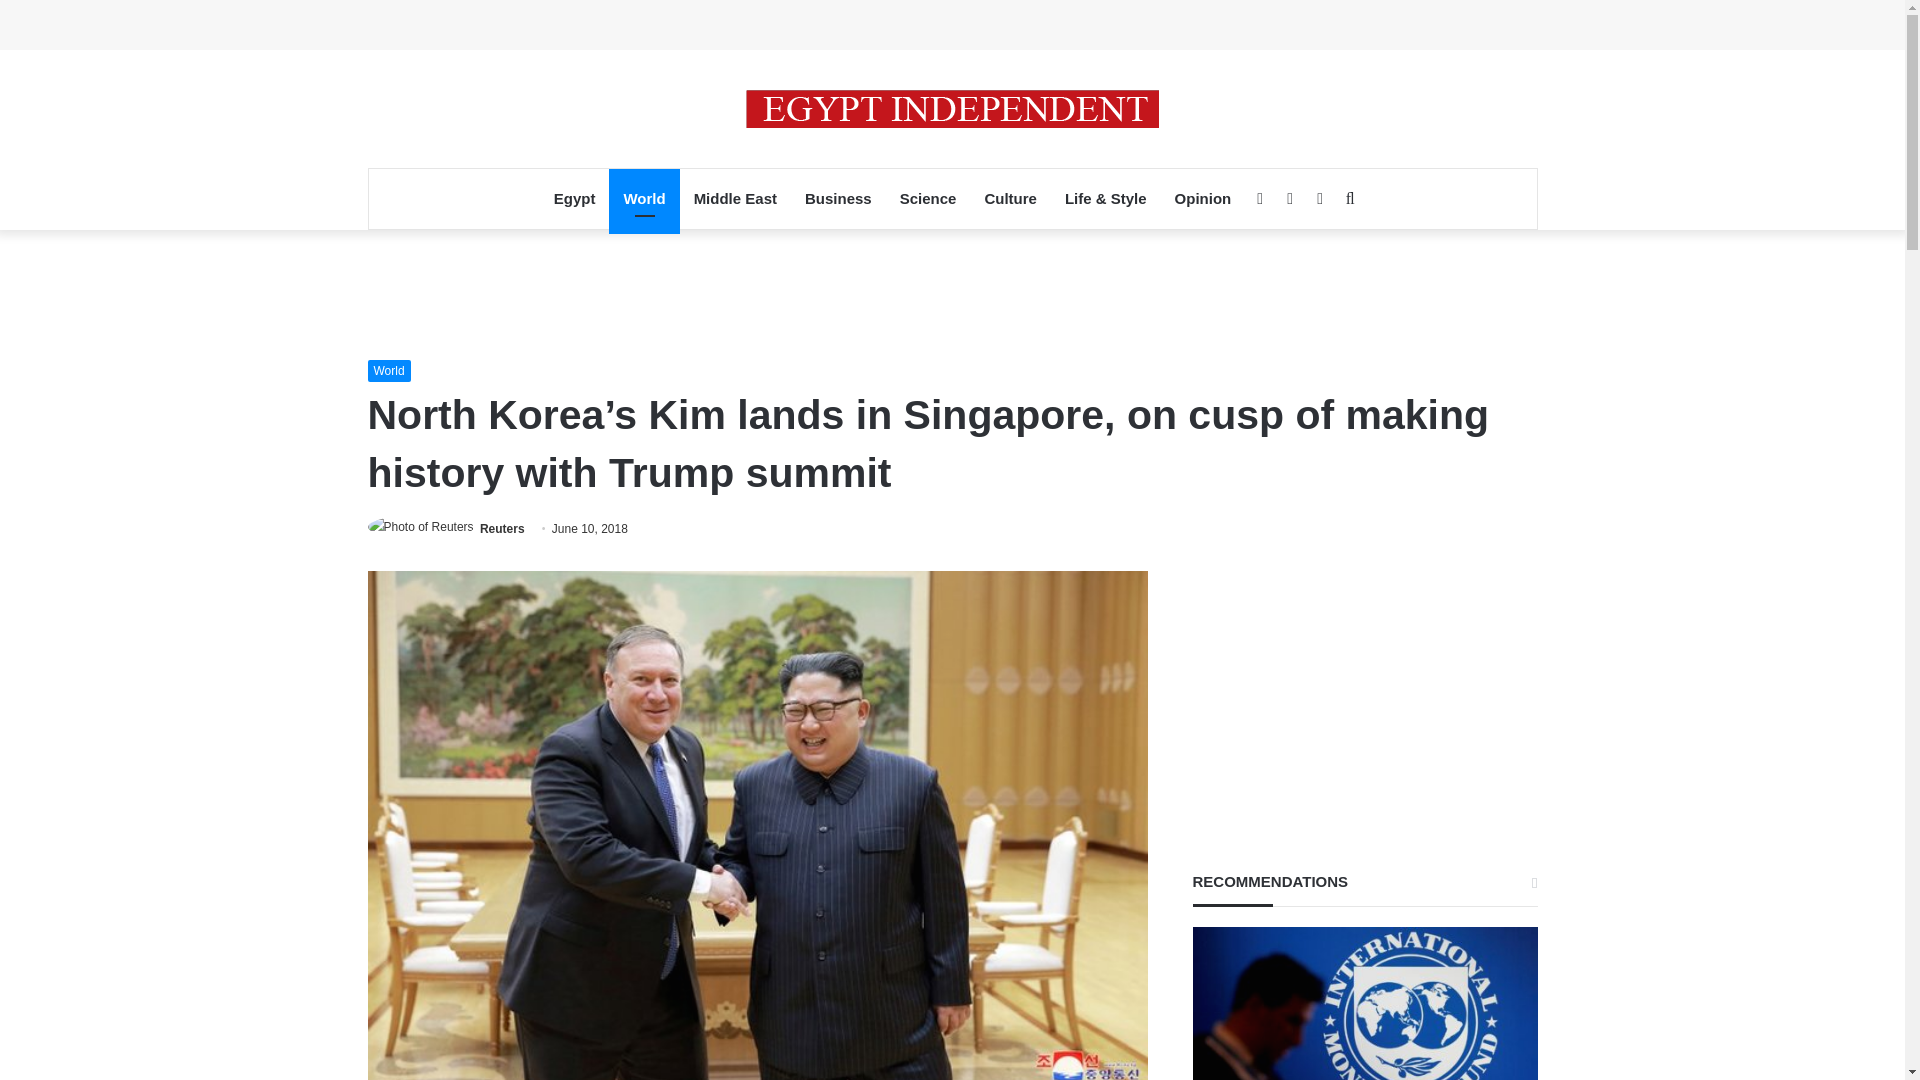  I want to click on Egypt, so click(574, 198).